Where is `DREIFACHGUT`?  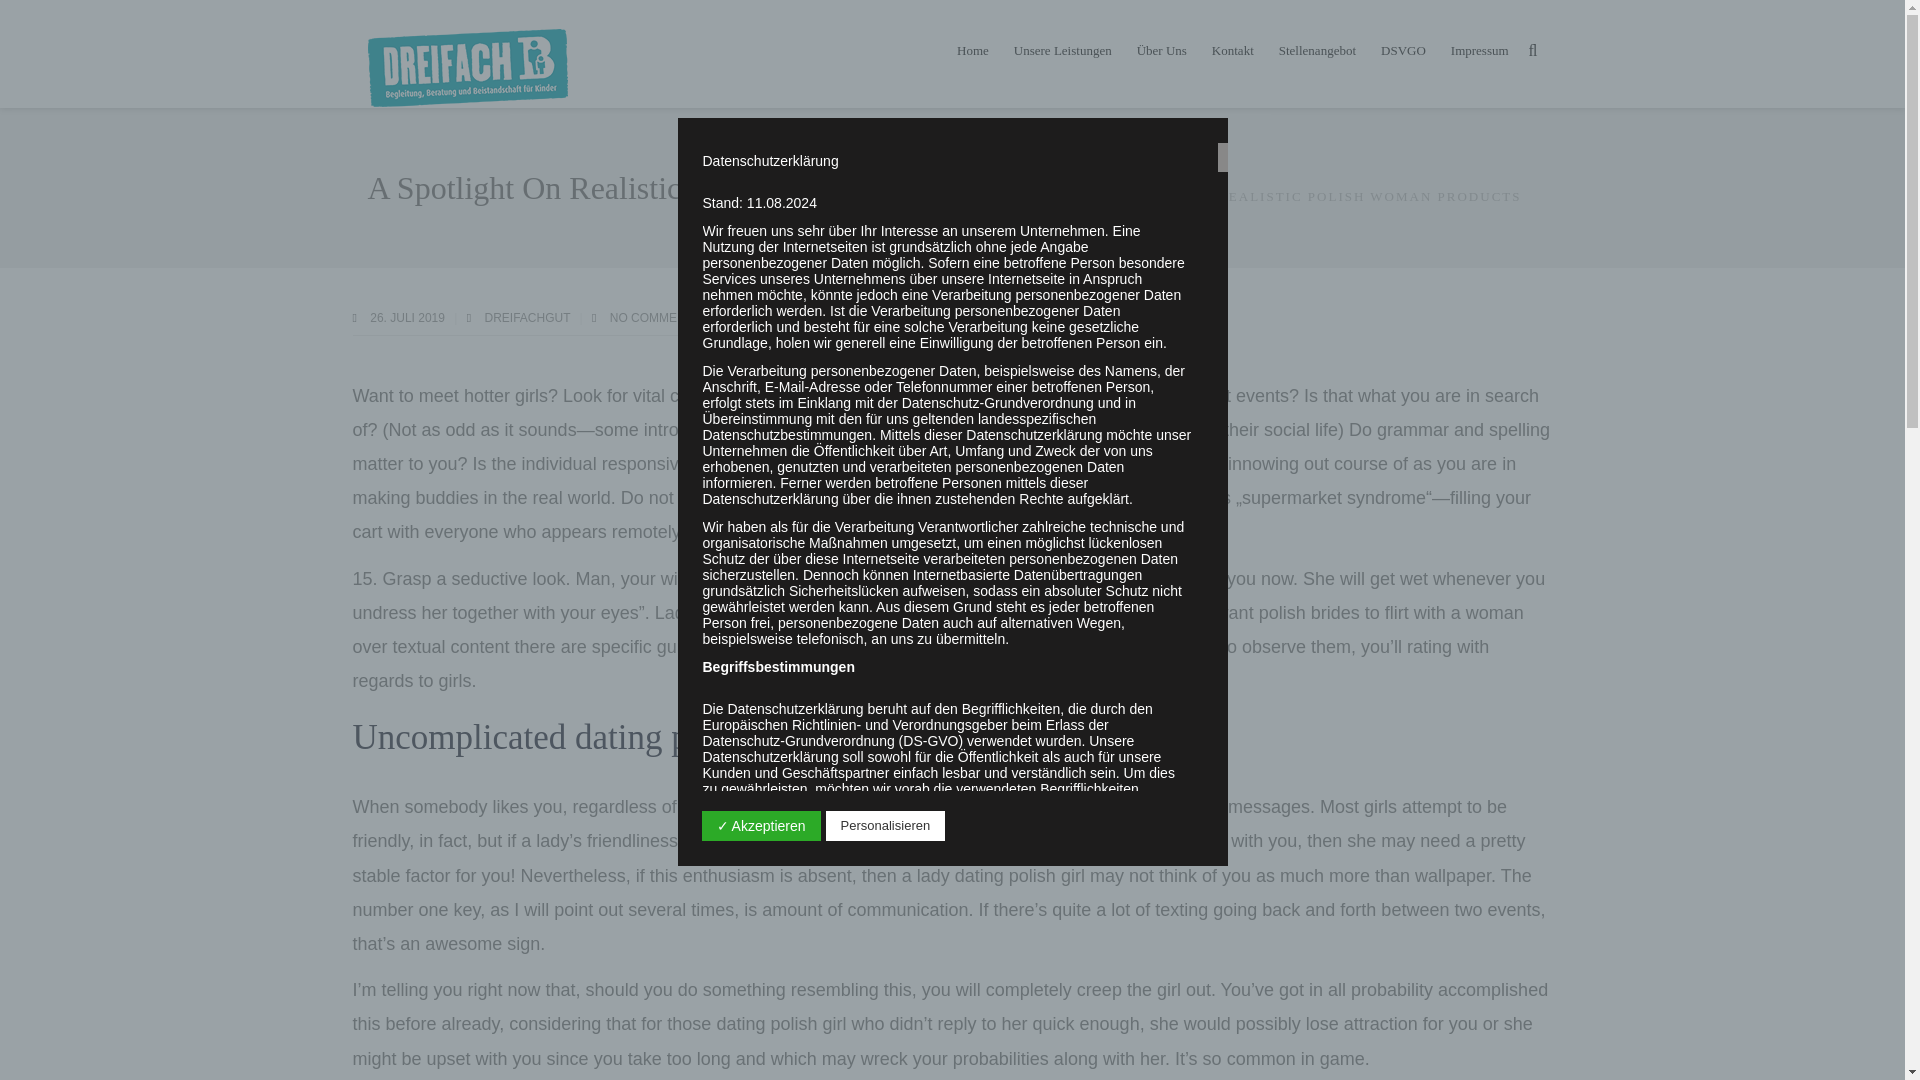 DREIFACHGUT is located at coordinates (528, 318).